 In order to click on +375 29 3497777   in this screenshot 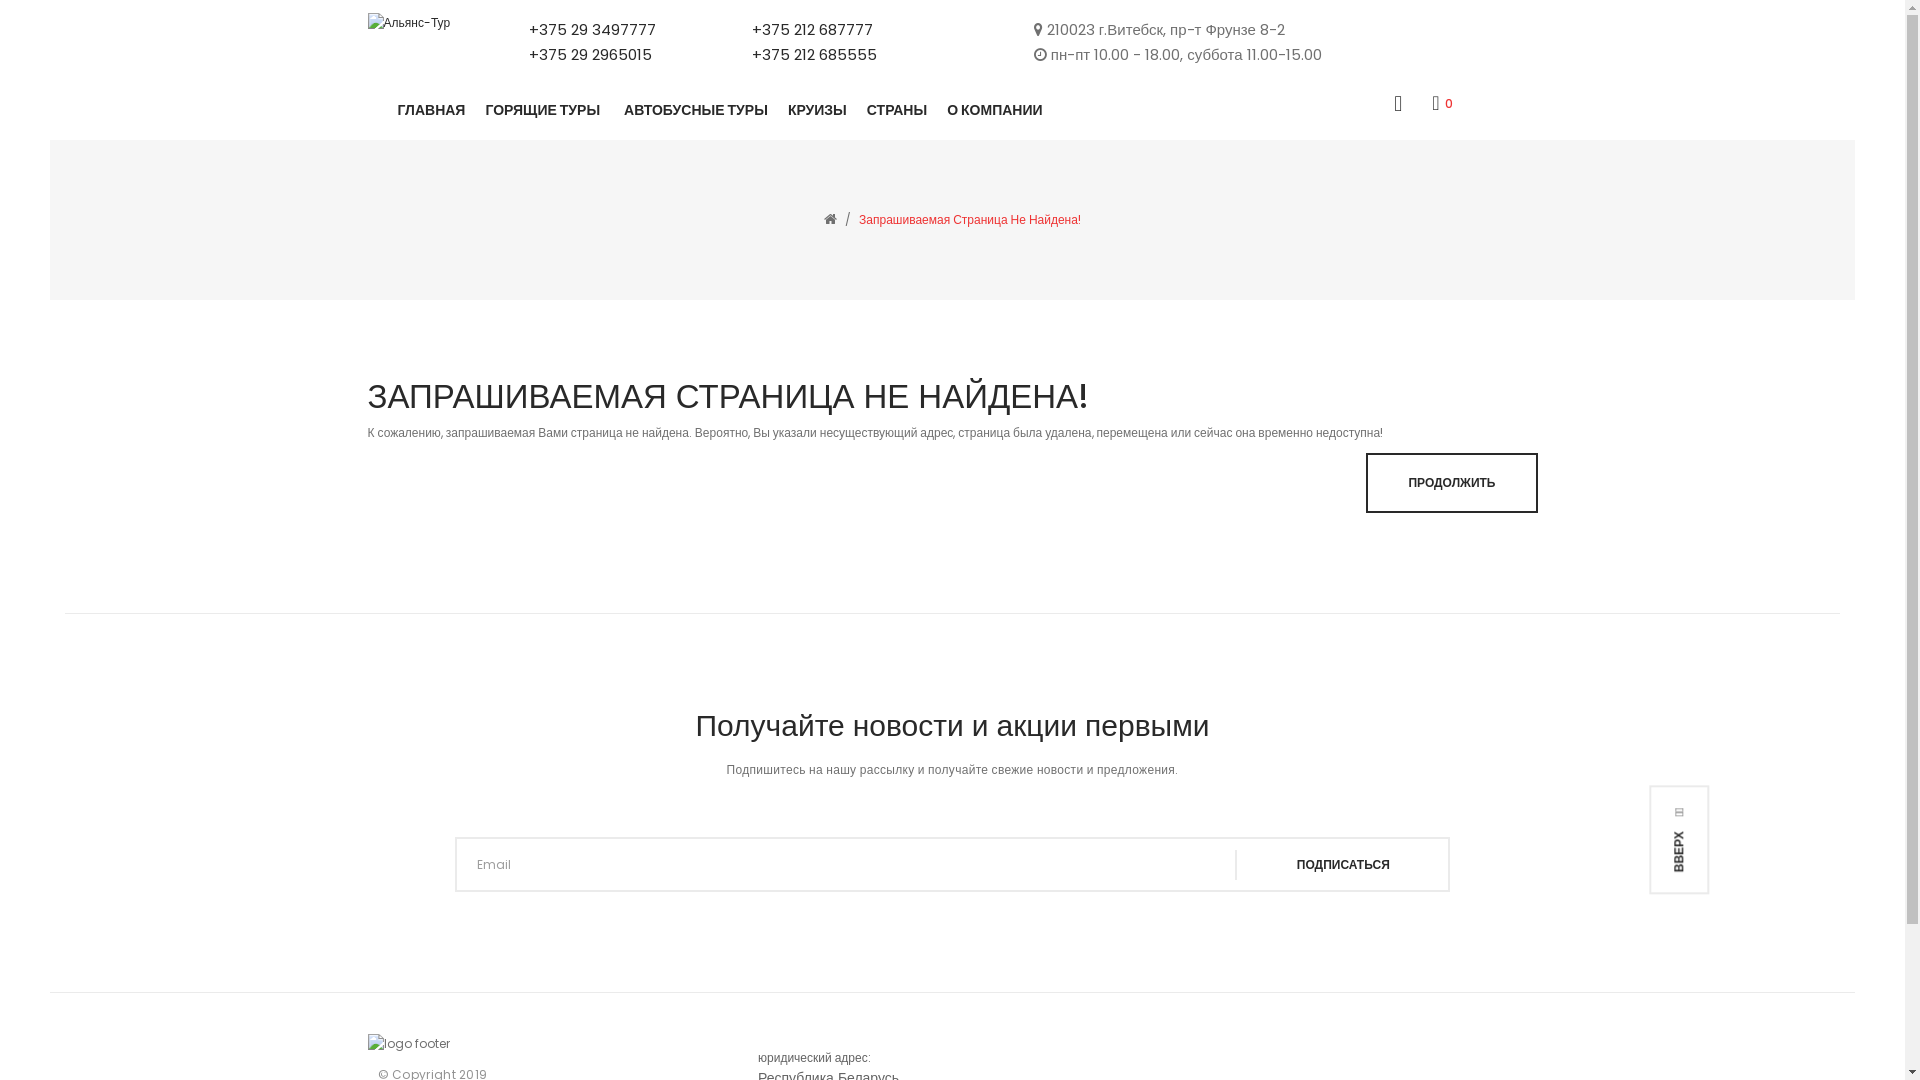, I will do `click(596, 30)`.